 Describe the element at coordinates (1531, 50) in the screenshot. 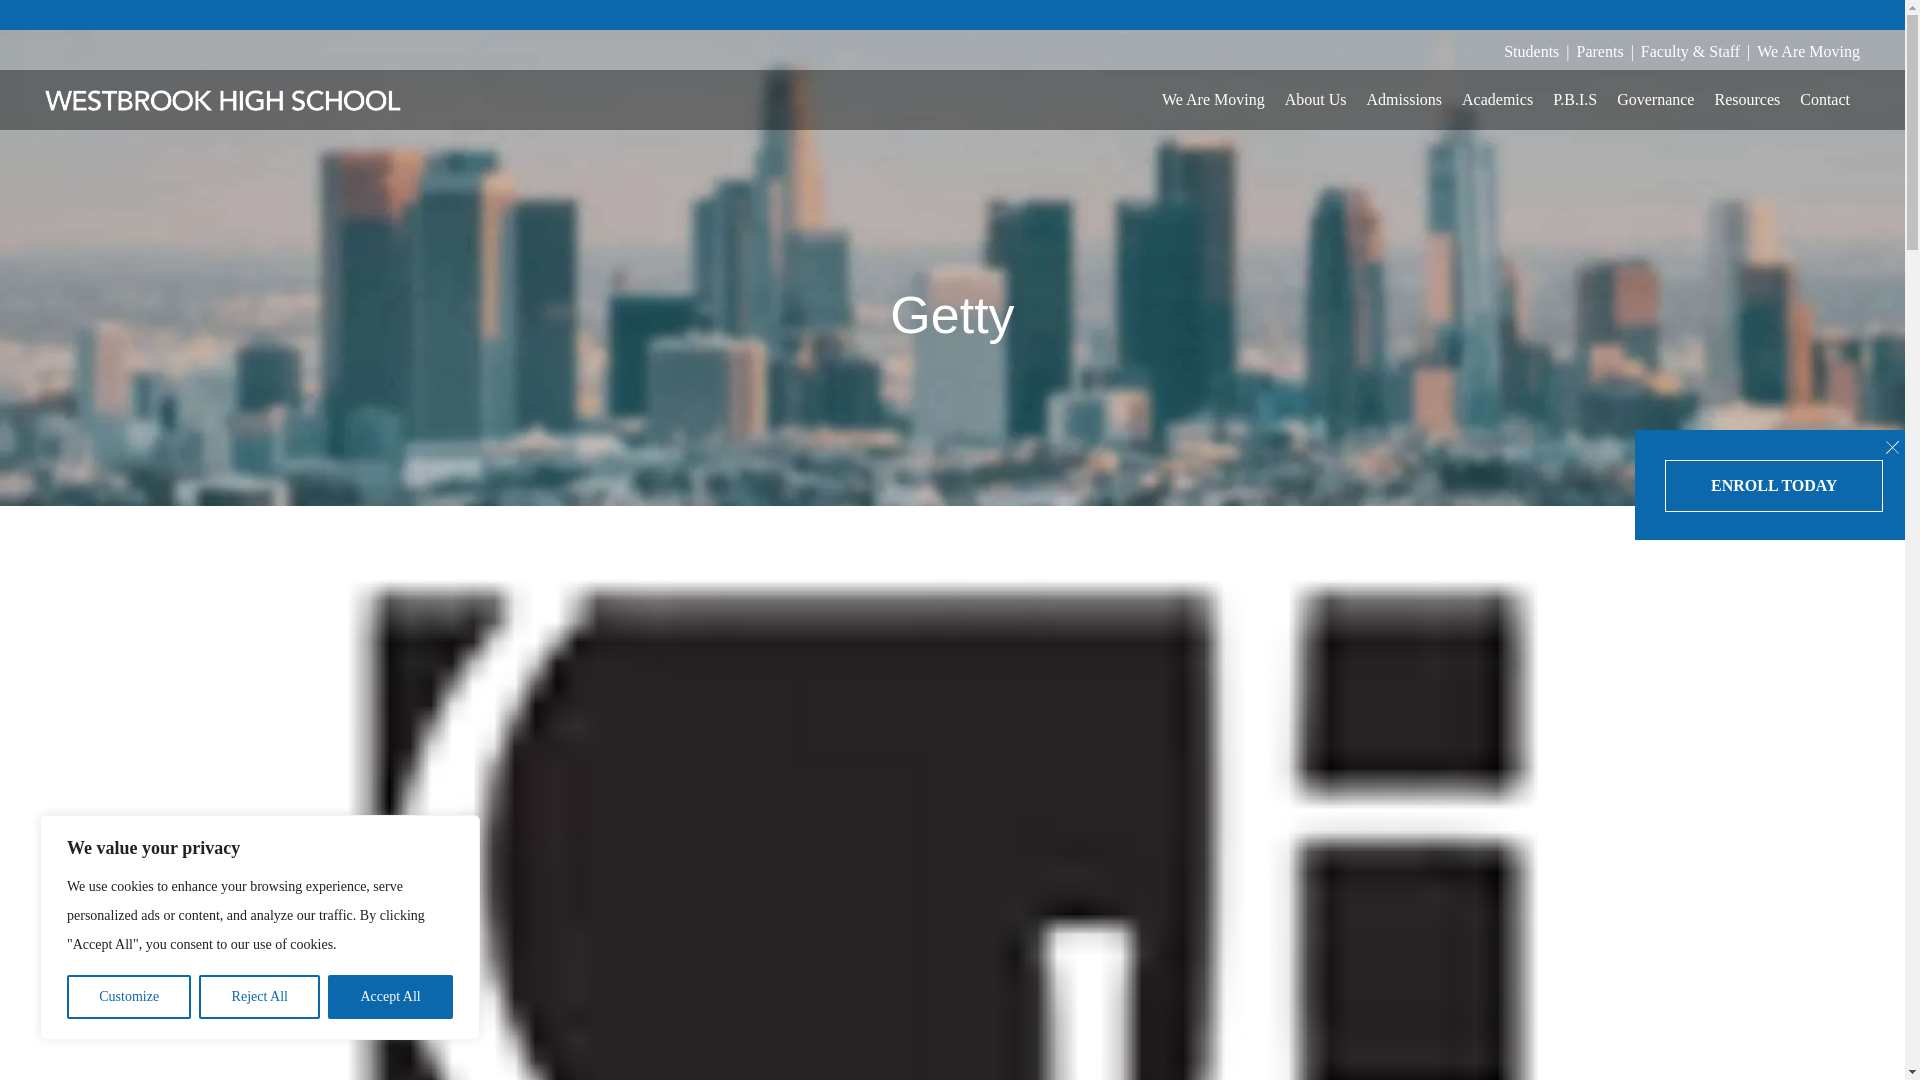

I see `Students` at that location.